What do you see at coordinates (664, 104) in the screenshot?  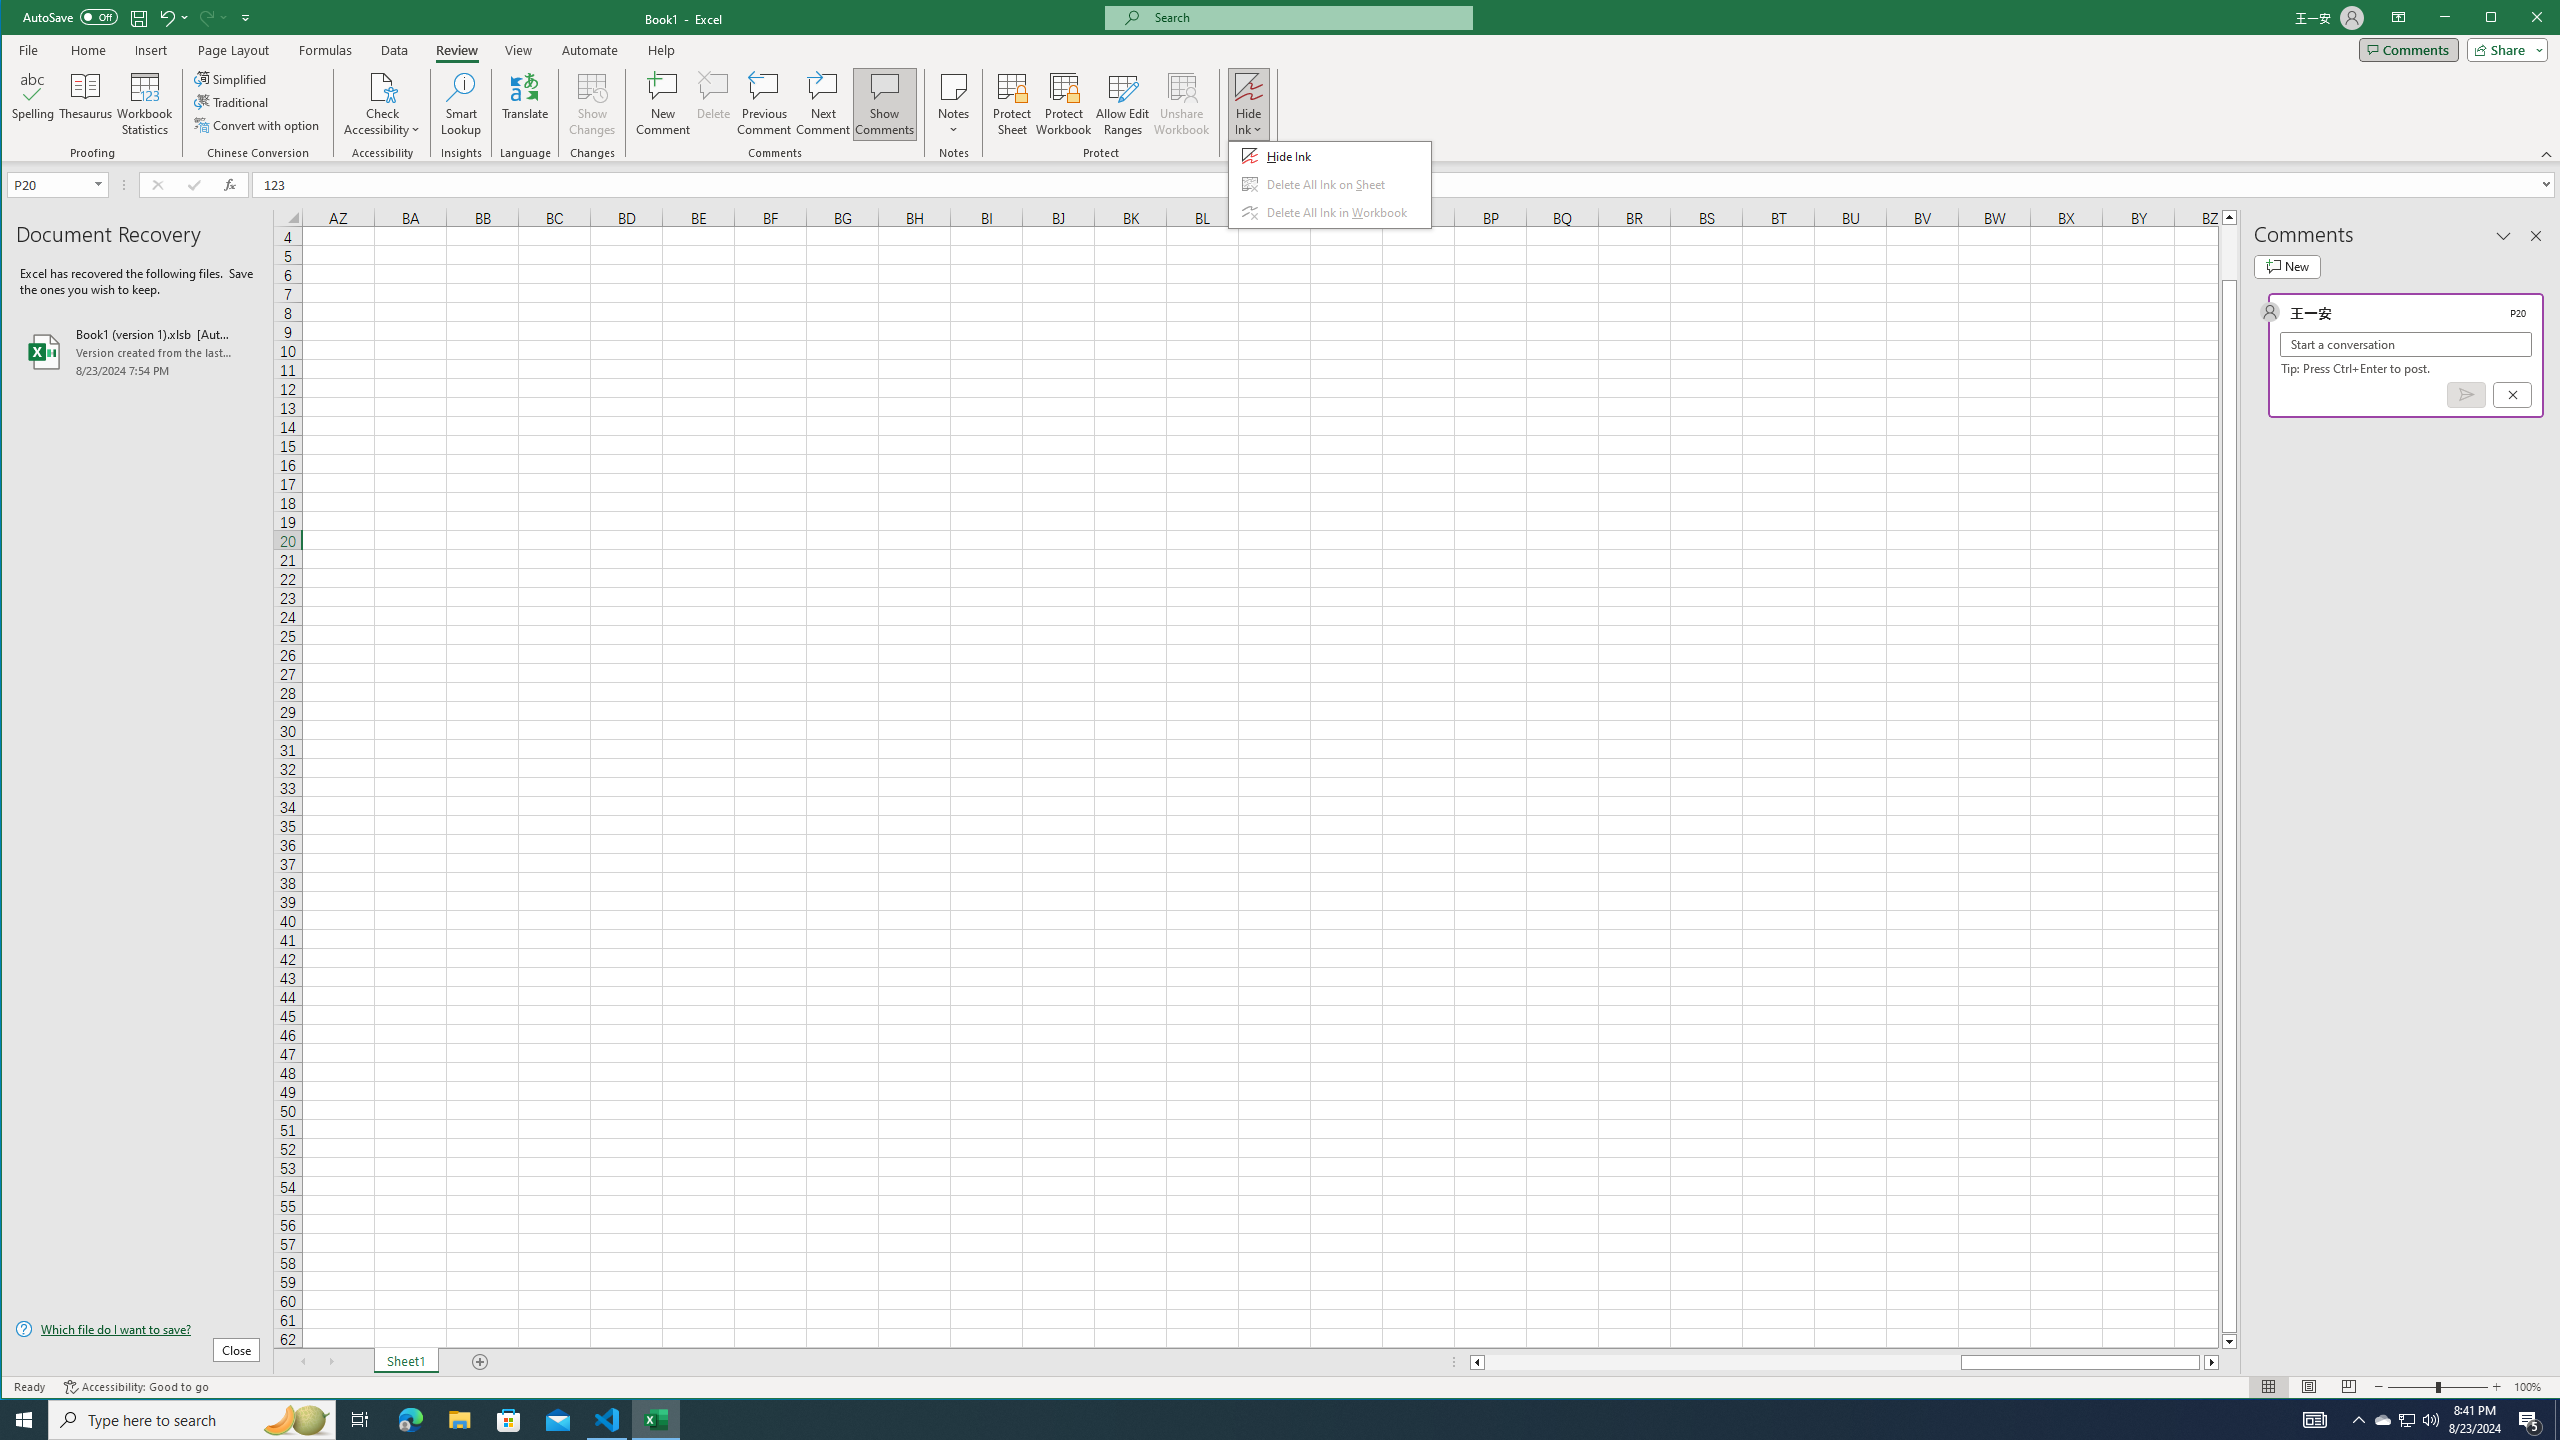 I see `New Comment` at bounding box center [664, 104].